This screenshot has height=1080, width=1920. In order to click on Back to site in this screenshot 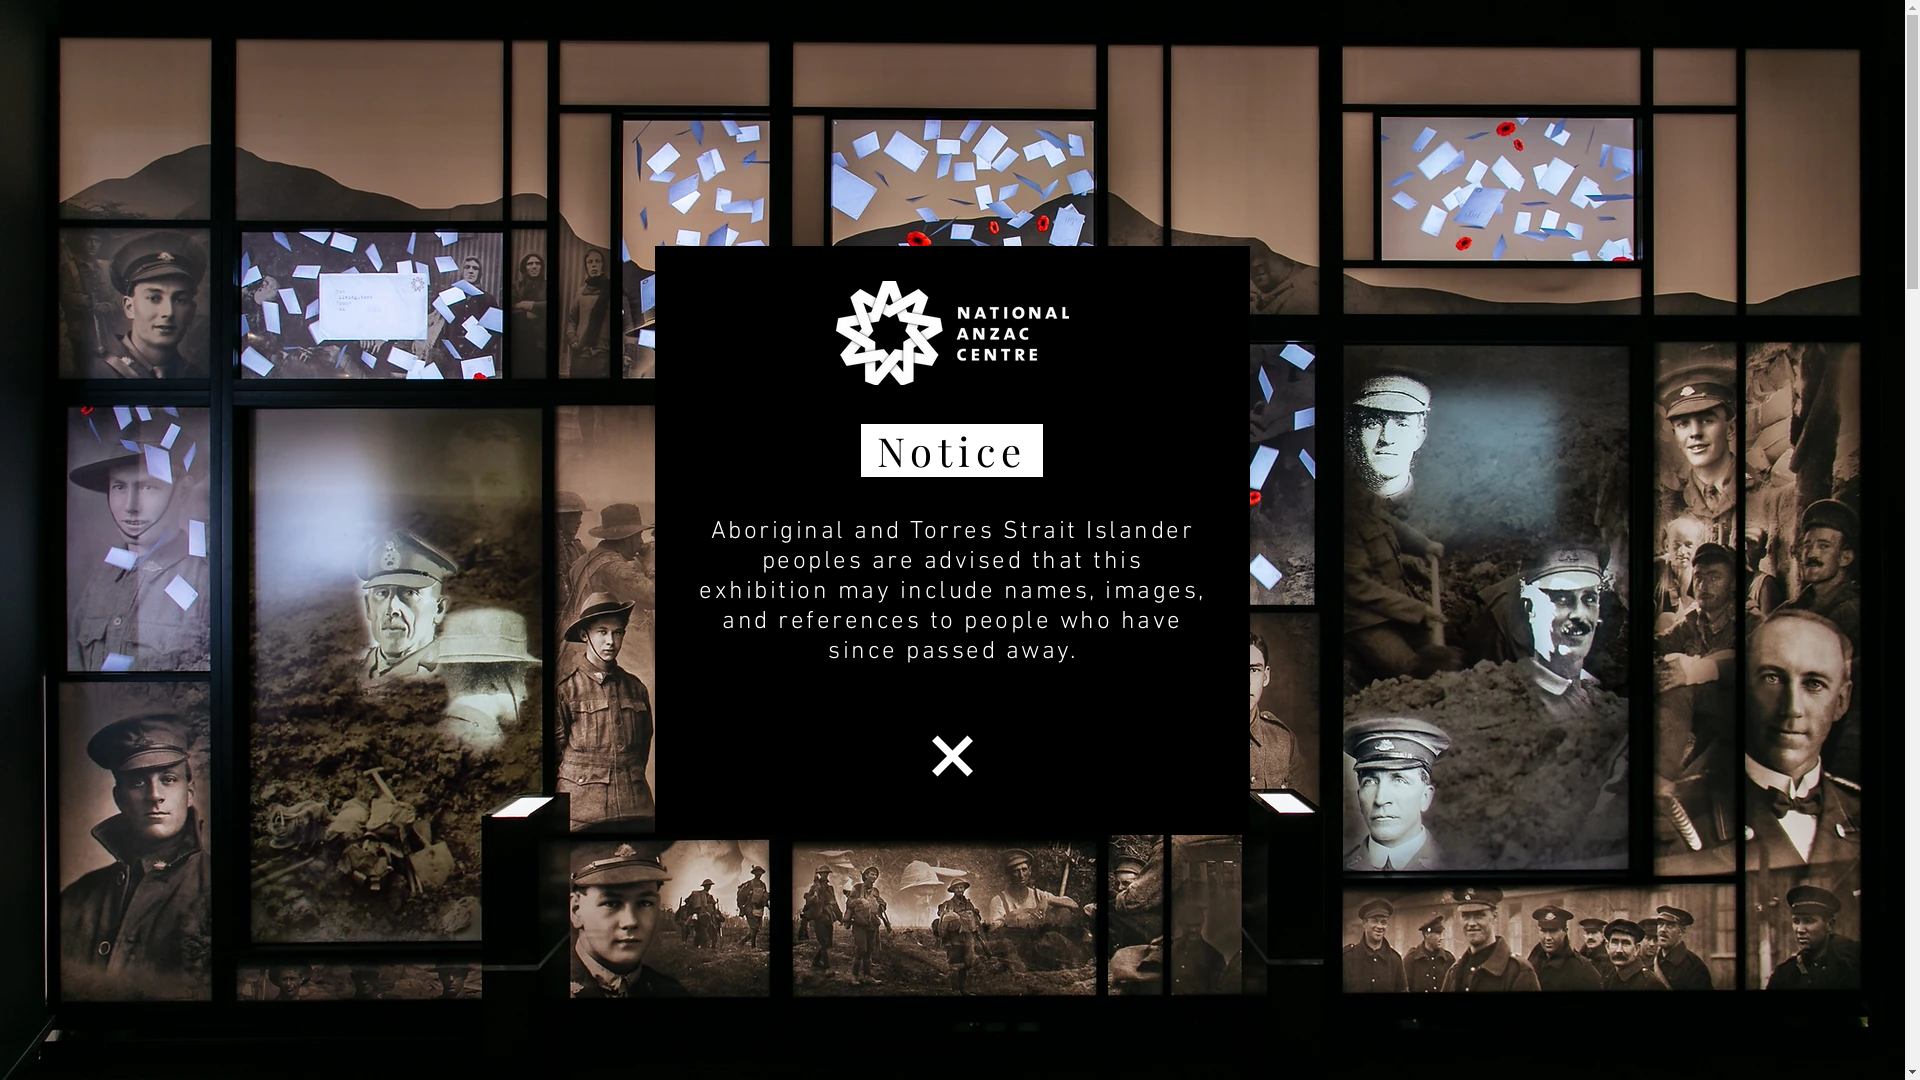, I will do `click(952, 756)`.